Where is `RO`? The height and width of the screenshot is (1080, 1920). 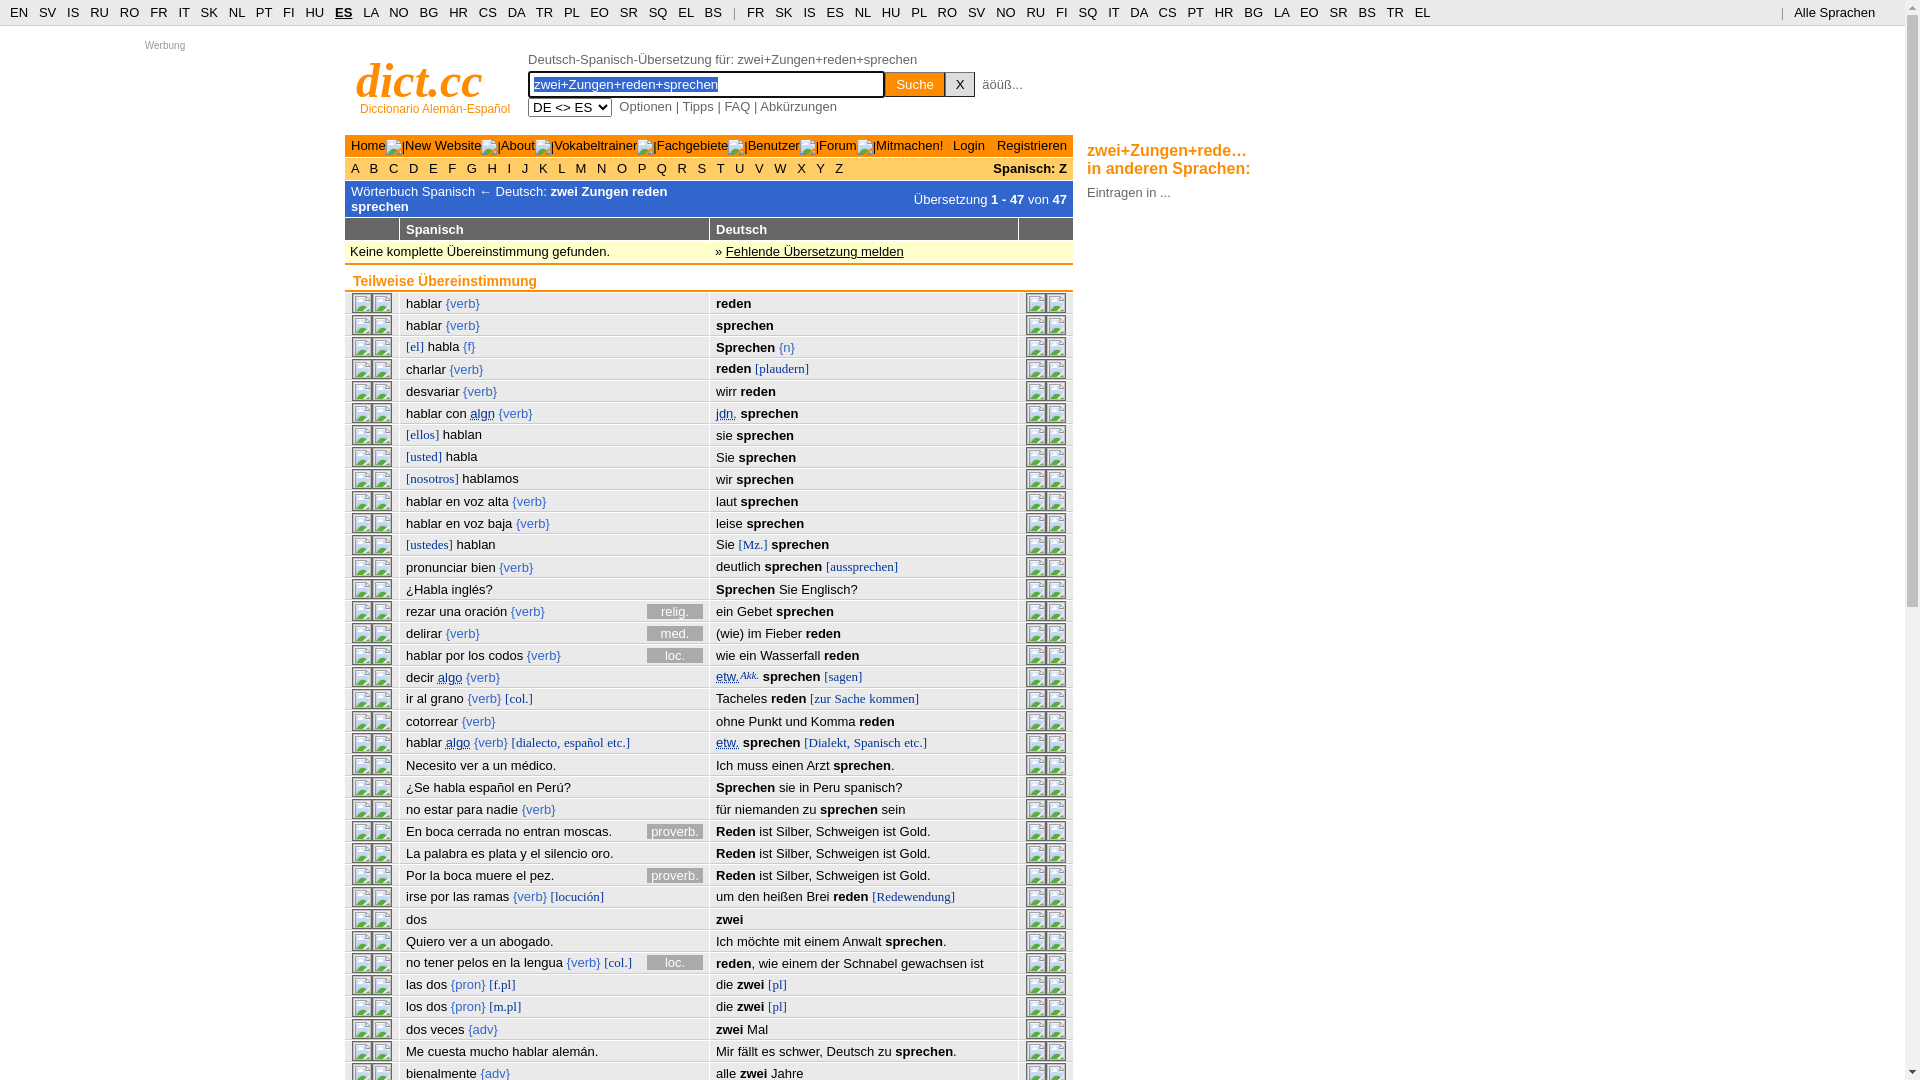 RO is located at coordinates (948, 12).